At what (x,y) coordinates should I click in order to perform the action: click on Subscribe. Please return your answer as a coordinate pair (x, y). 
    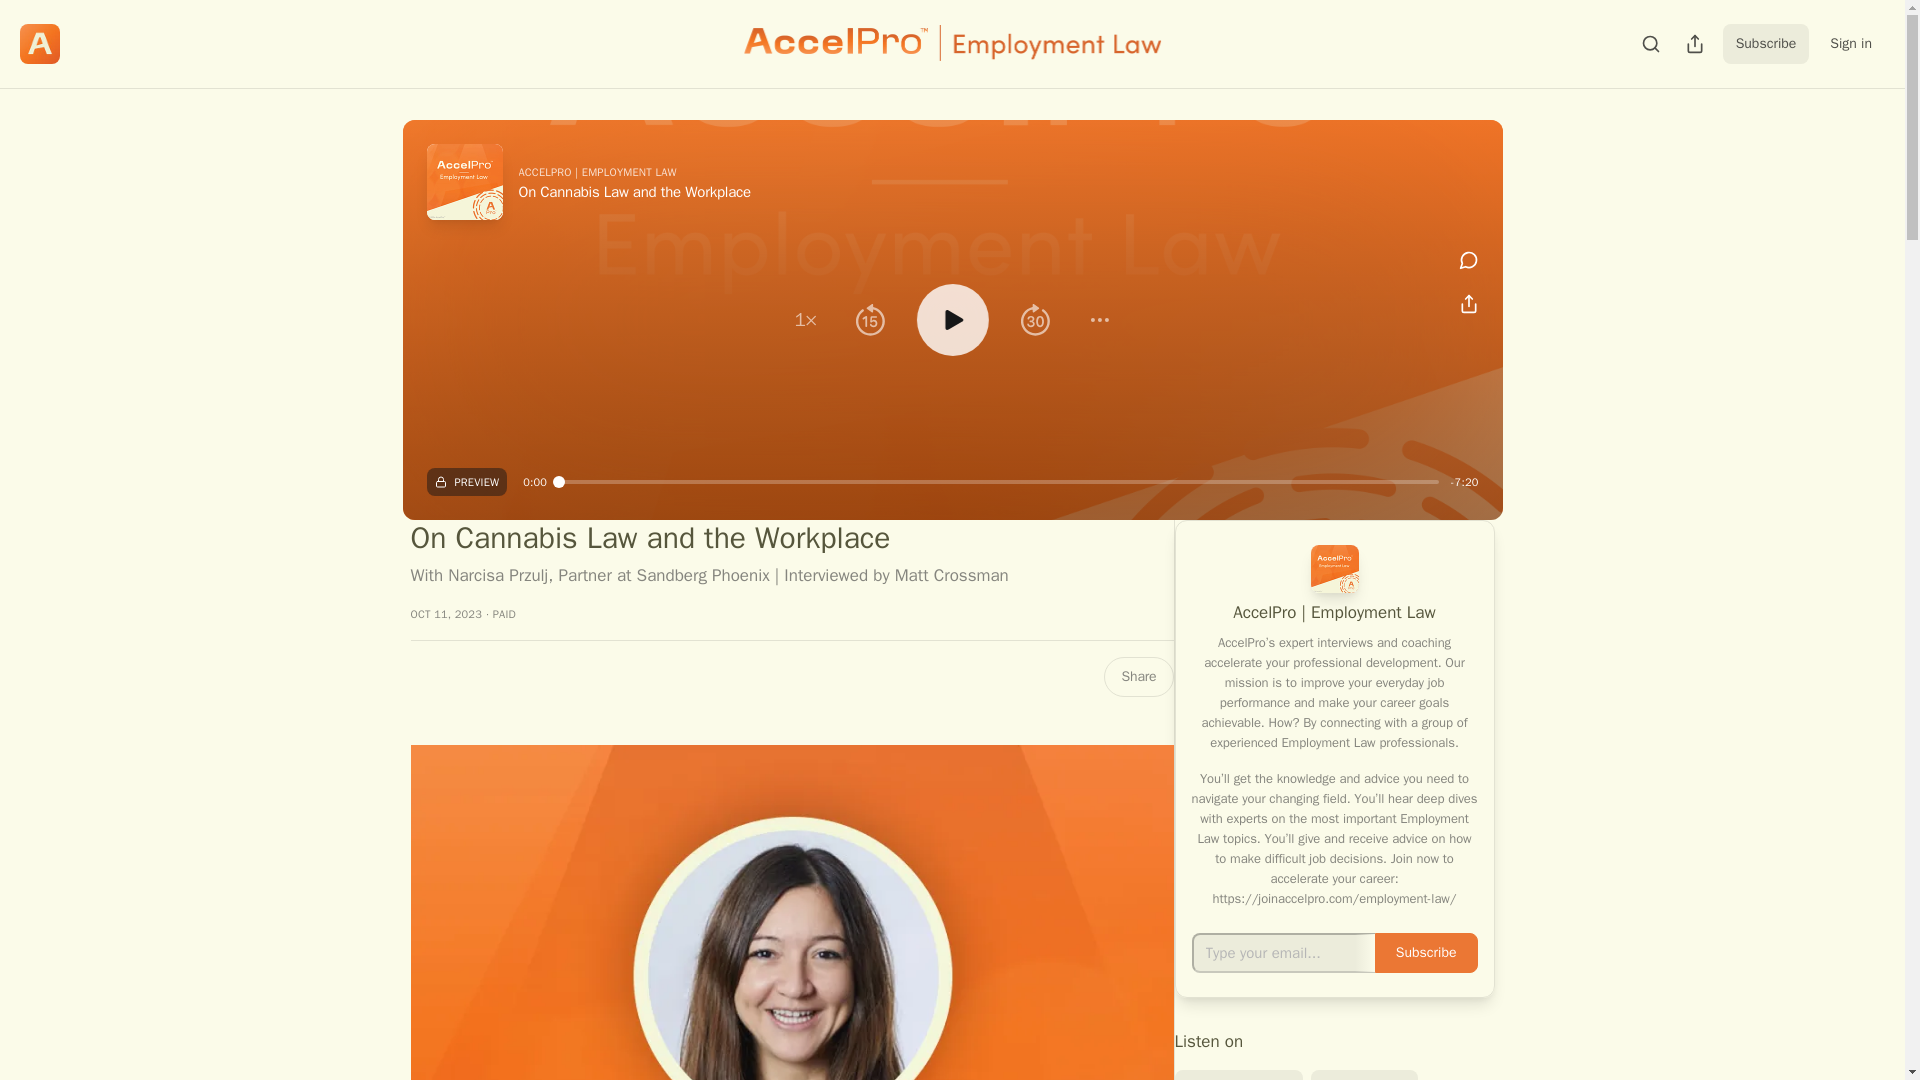
    Looking at the image, I should click on (1426, 953).